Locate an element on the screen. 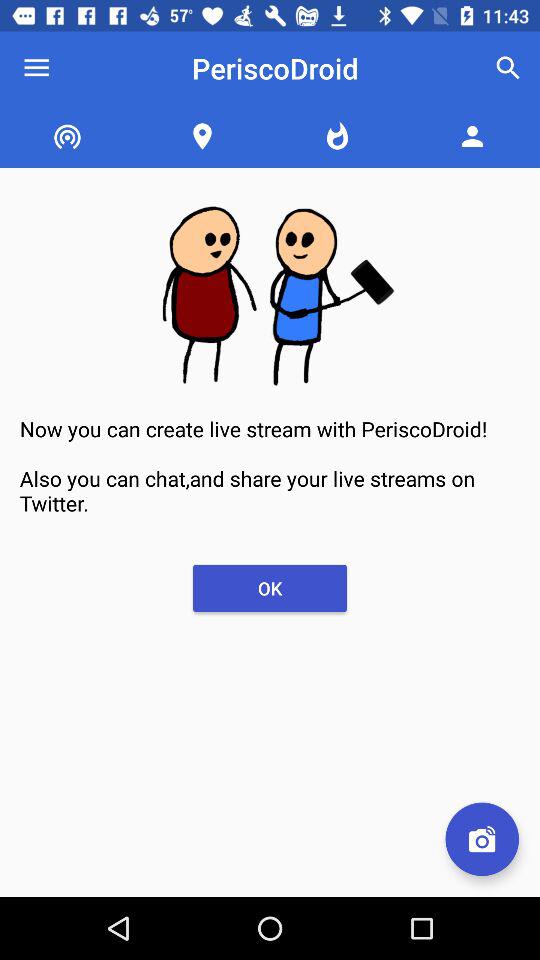  choose item next to the periscodroid item is located at coordinates (508, 68).